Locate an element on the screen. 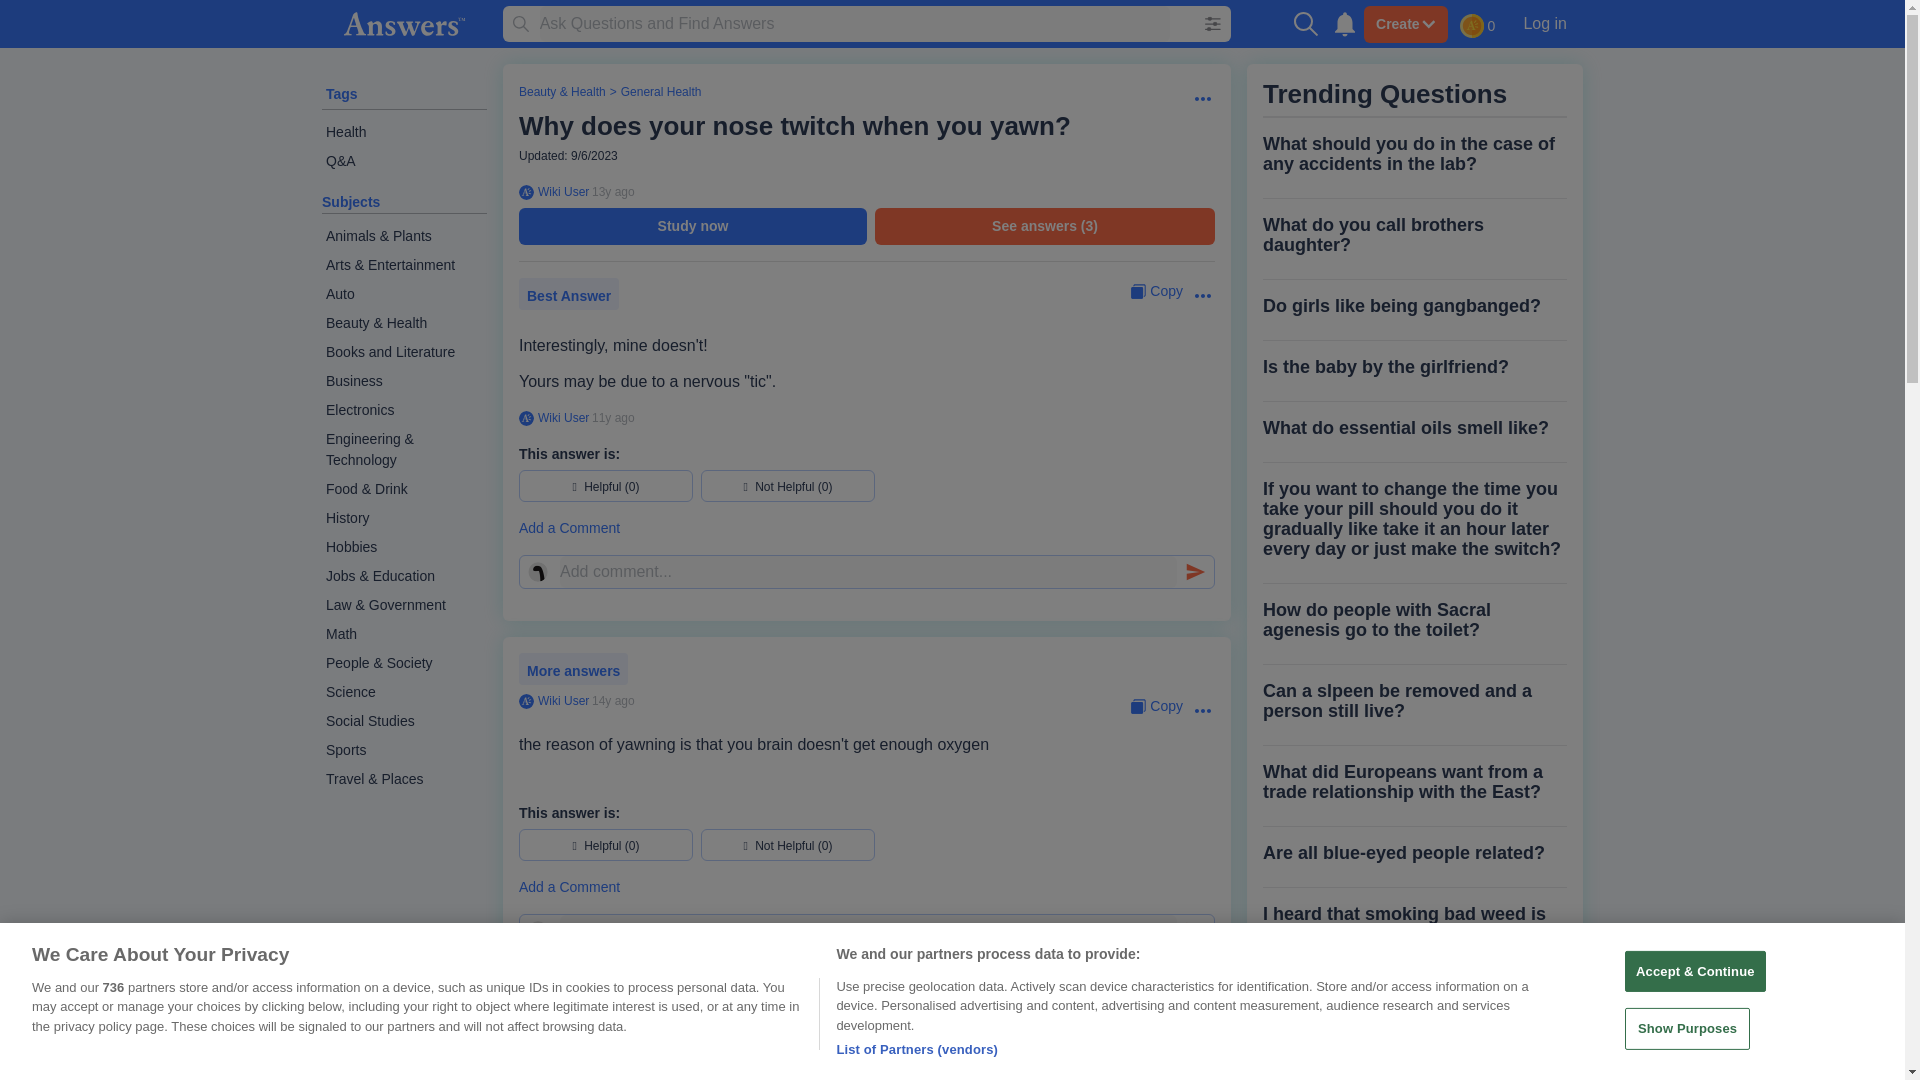 The height and width of the screenshot is (1080, 1920). History is located at coordinates (404, 518).